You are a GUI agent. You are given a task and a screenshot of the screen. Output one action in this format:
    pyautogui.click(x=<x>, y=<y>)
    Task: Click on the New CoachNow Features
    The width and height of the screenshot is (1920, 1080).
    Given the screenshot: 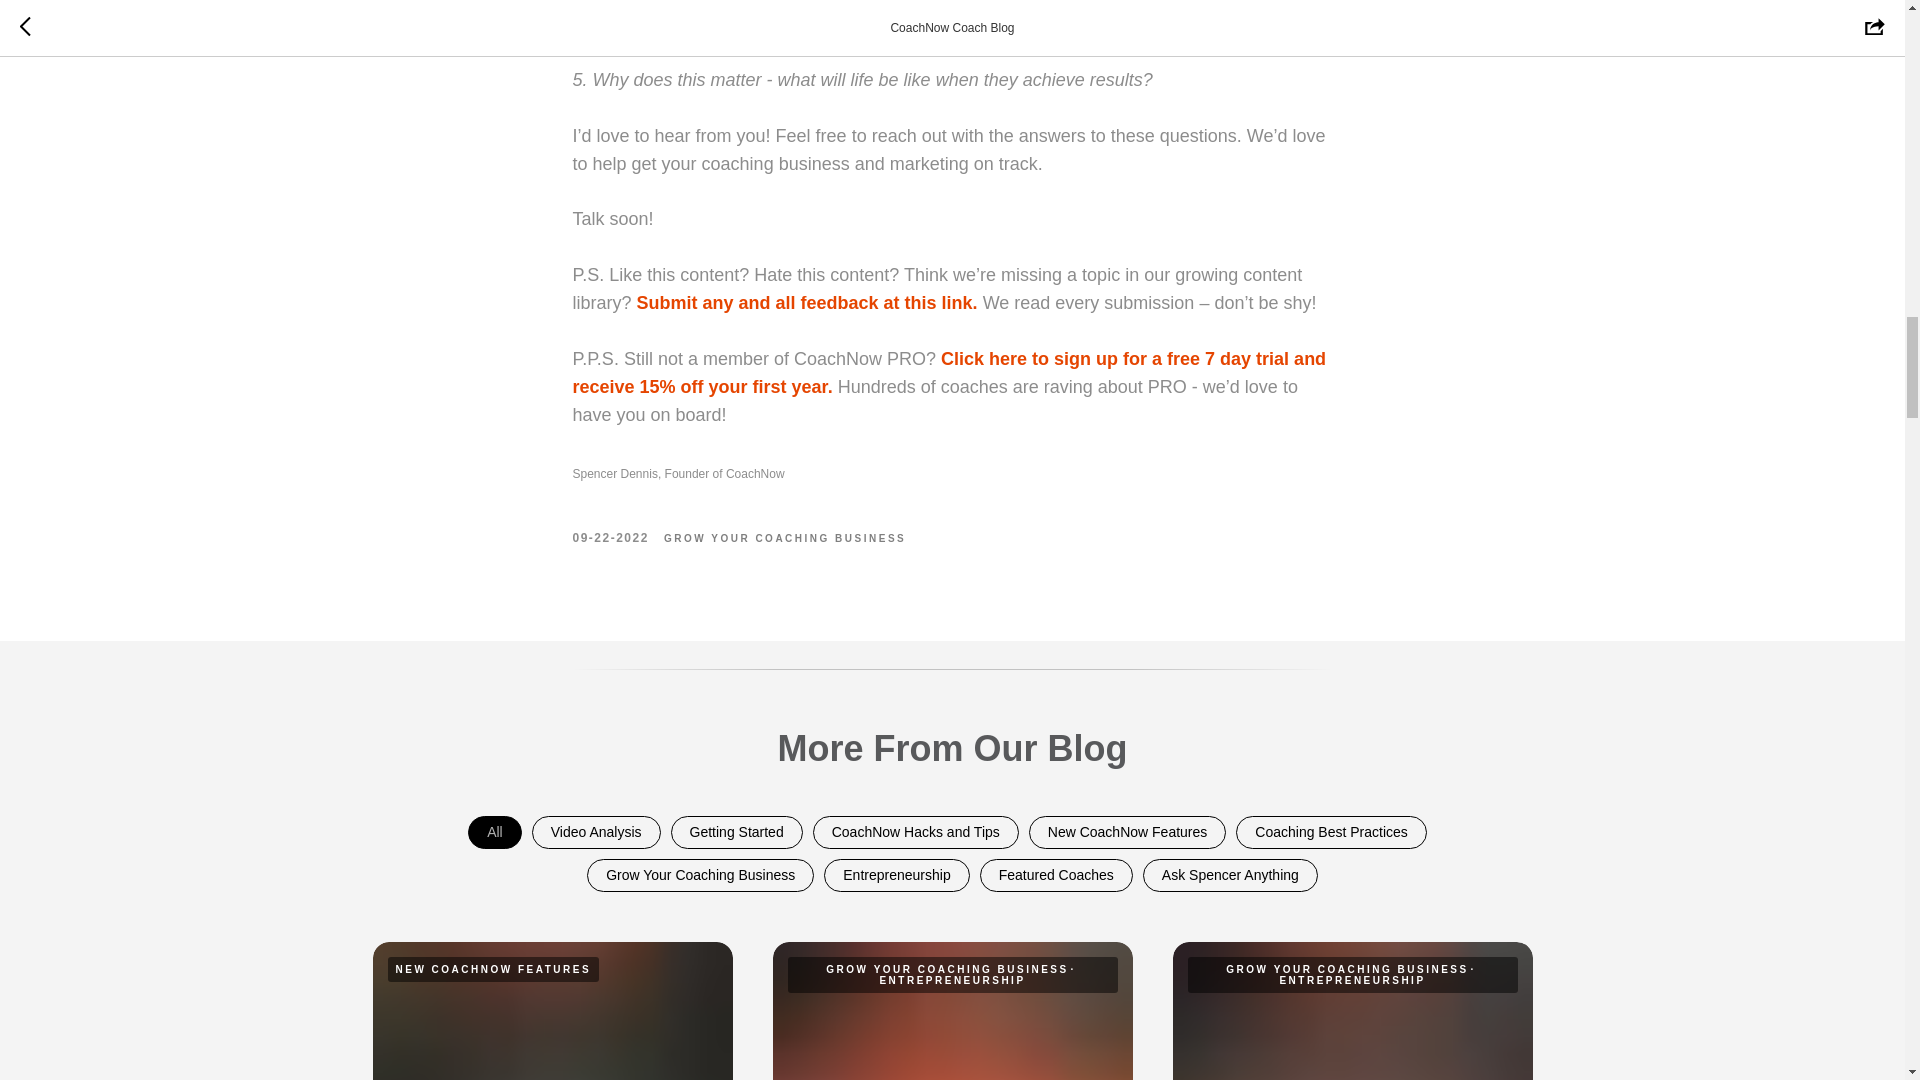 What is the action you would take?
    pyautogui.click(x=1128, y=832)
    